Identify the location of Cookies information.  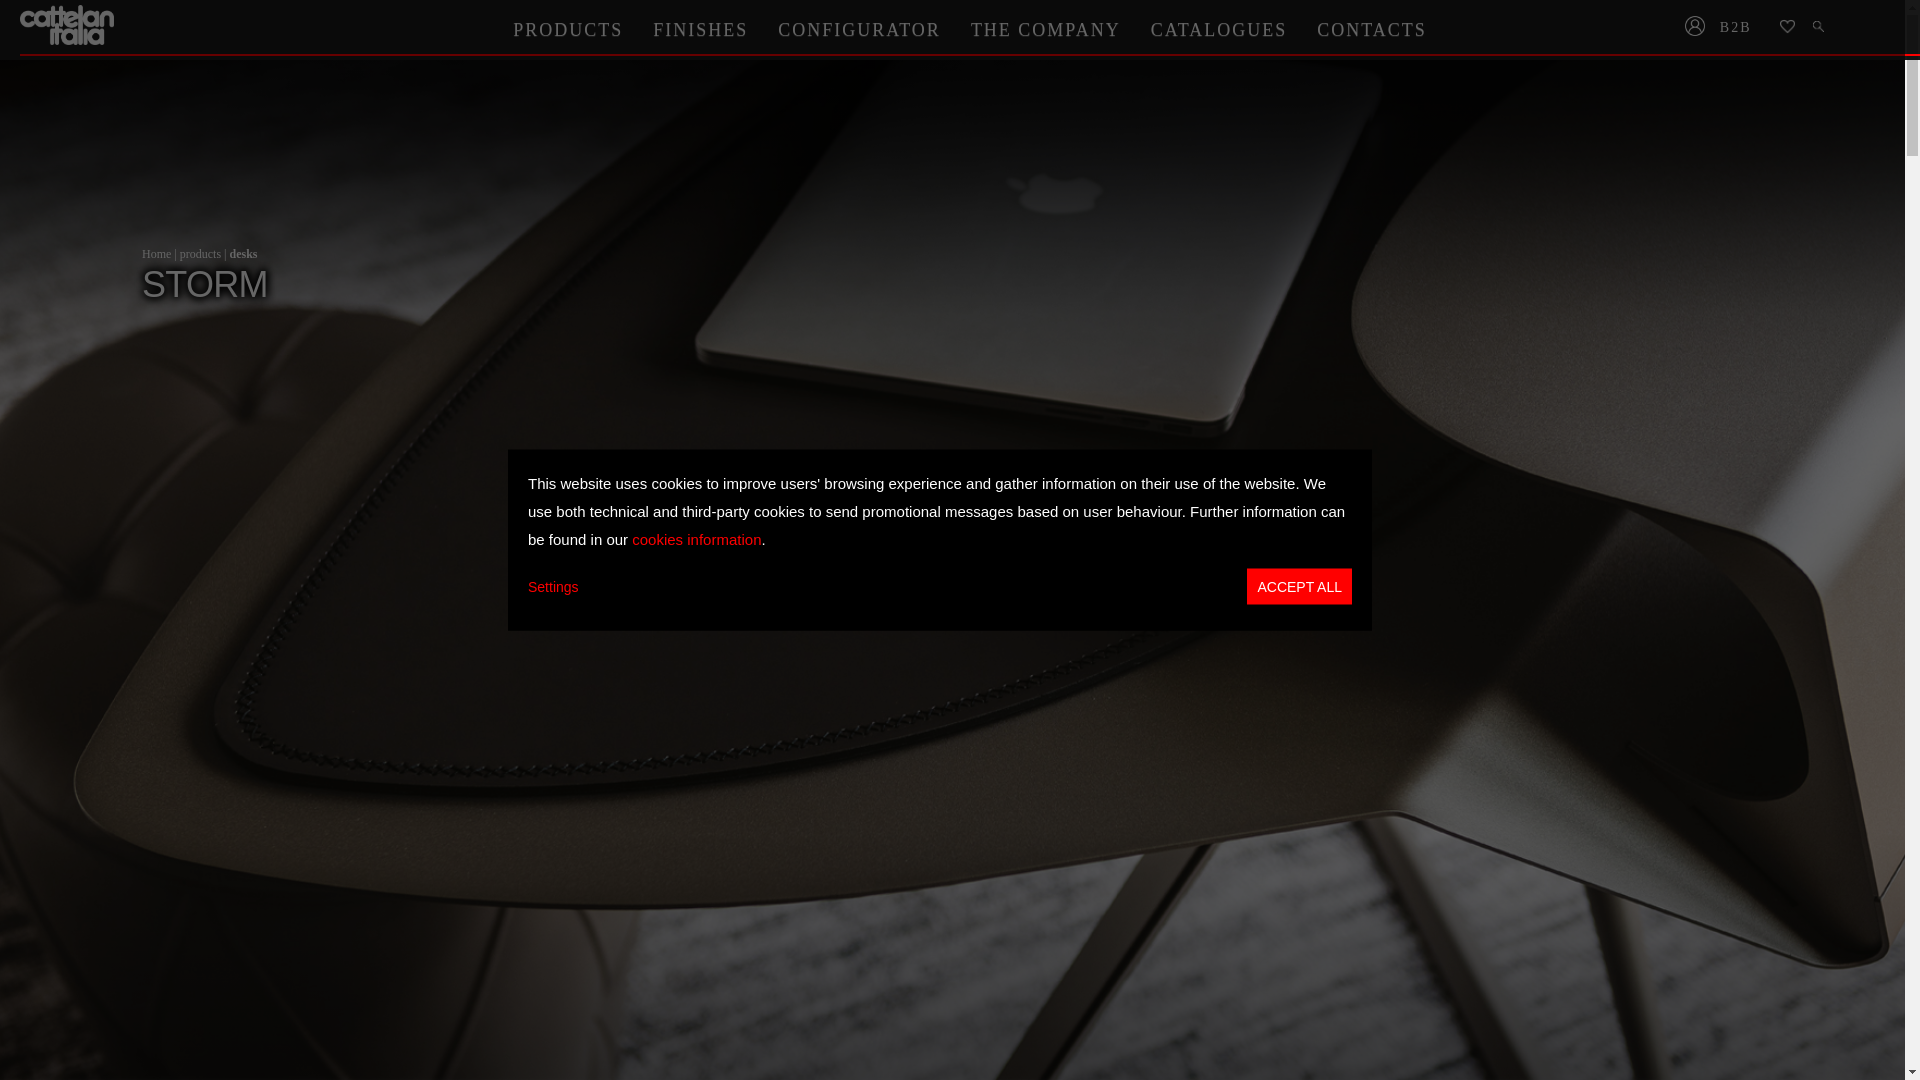
(696, 538).